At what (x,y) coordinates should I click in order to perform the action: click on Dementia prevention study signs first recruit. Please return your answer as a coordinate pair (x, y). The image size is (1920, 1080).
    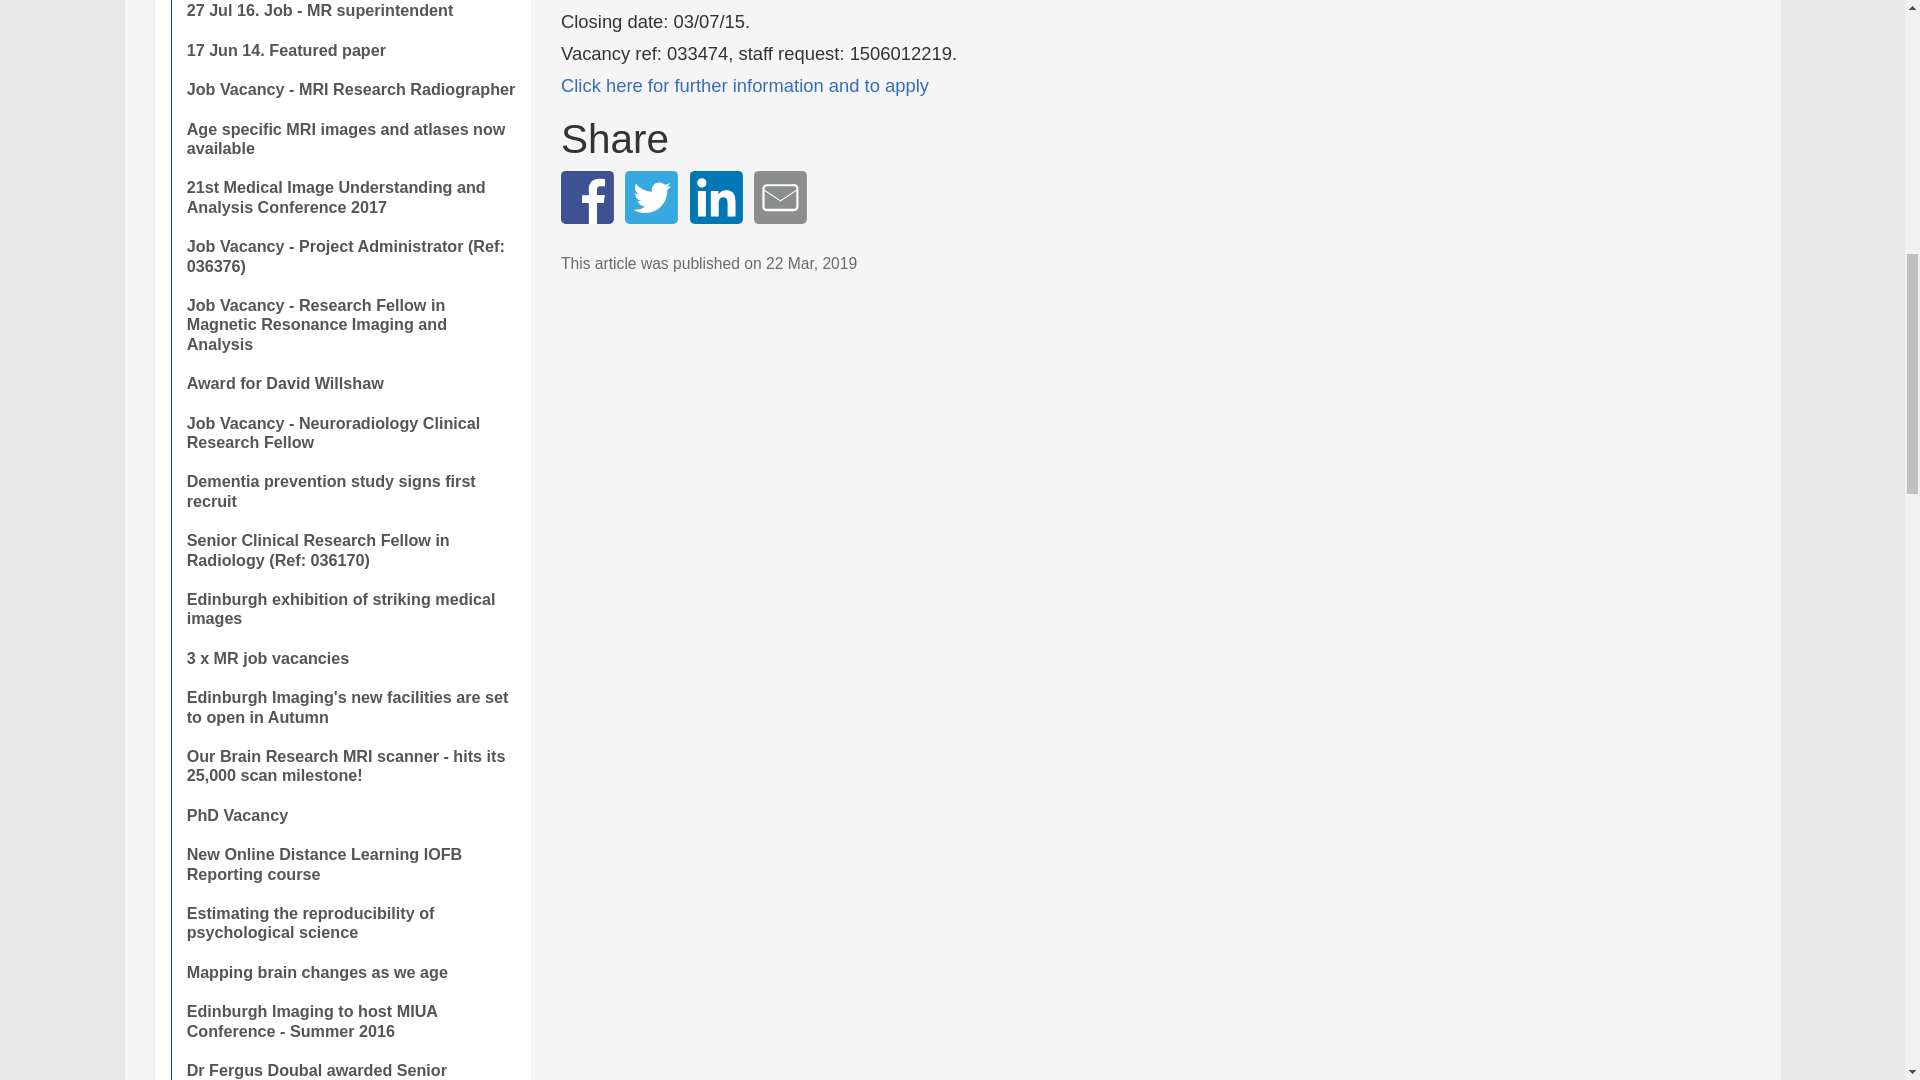
    Looking at the image, I should click on (350, 491).